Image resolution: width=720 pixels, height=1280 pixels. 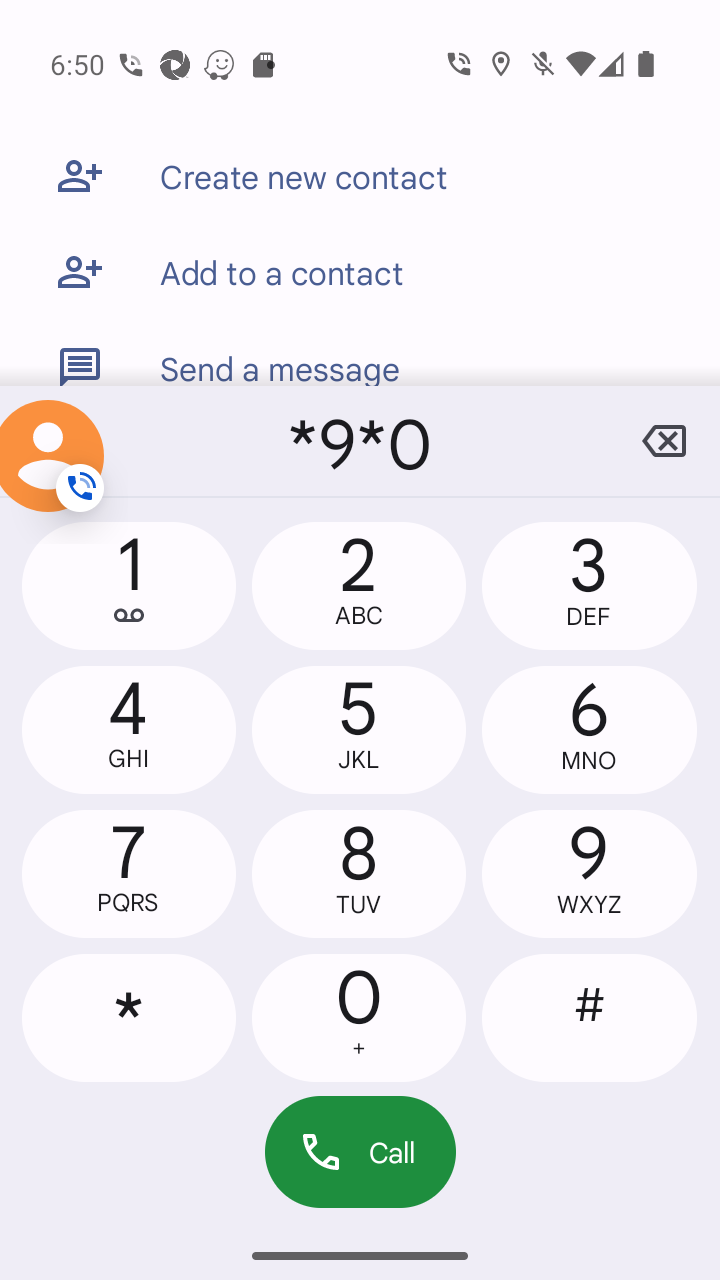 What do you see at coordinates (56, 441) in the screenshot?
I see `More options` at bounding box center [56, 441].